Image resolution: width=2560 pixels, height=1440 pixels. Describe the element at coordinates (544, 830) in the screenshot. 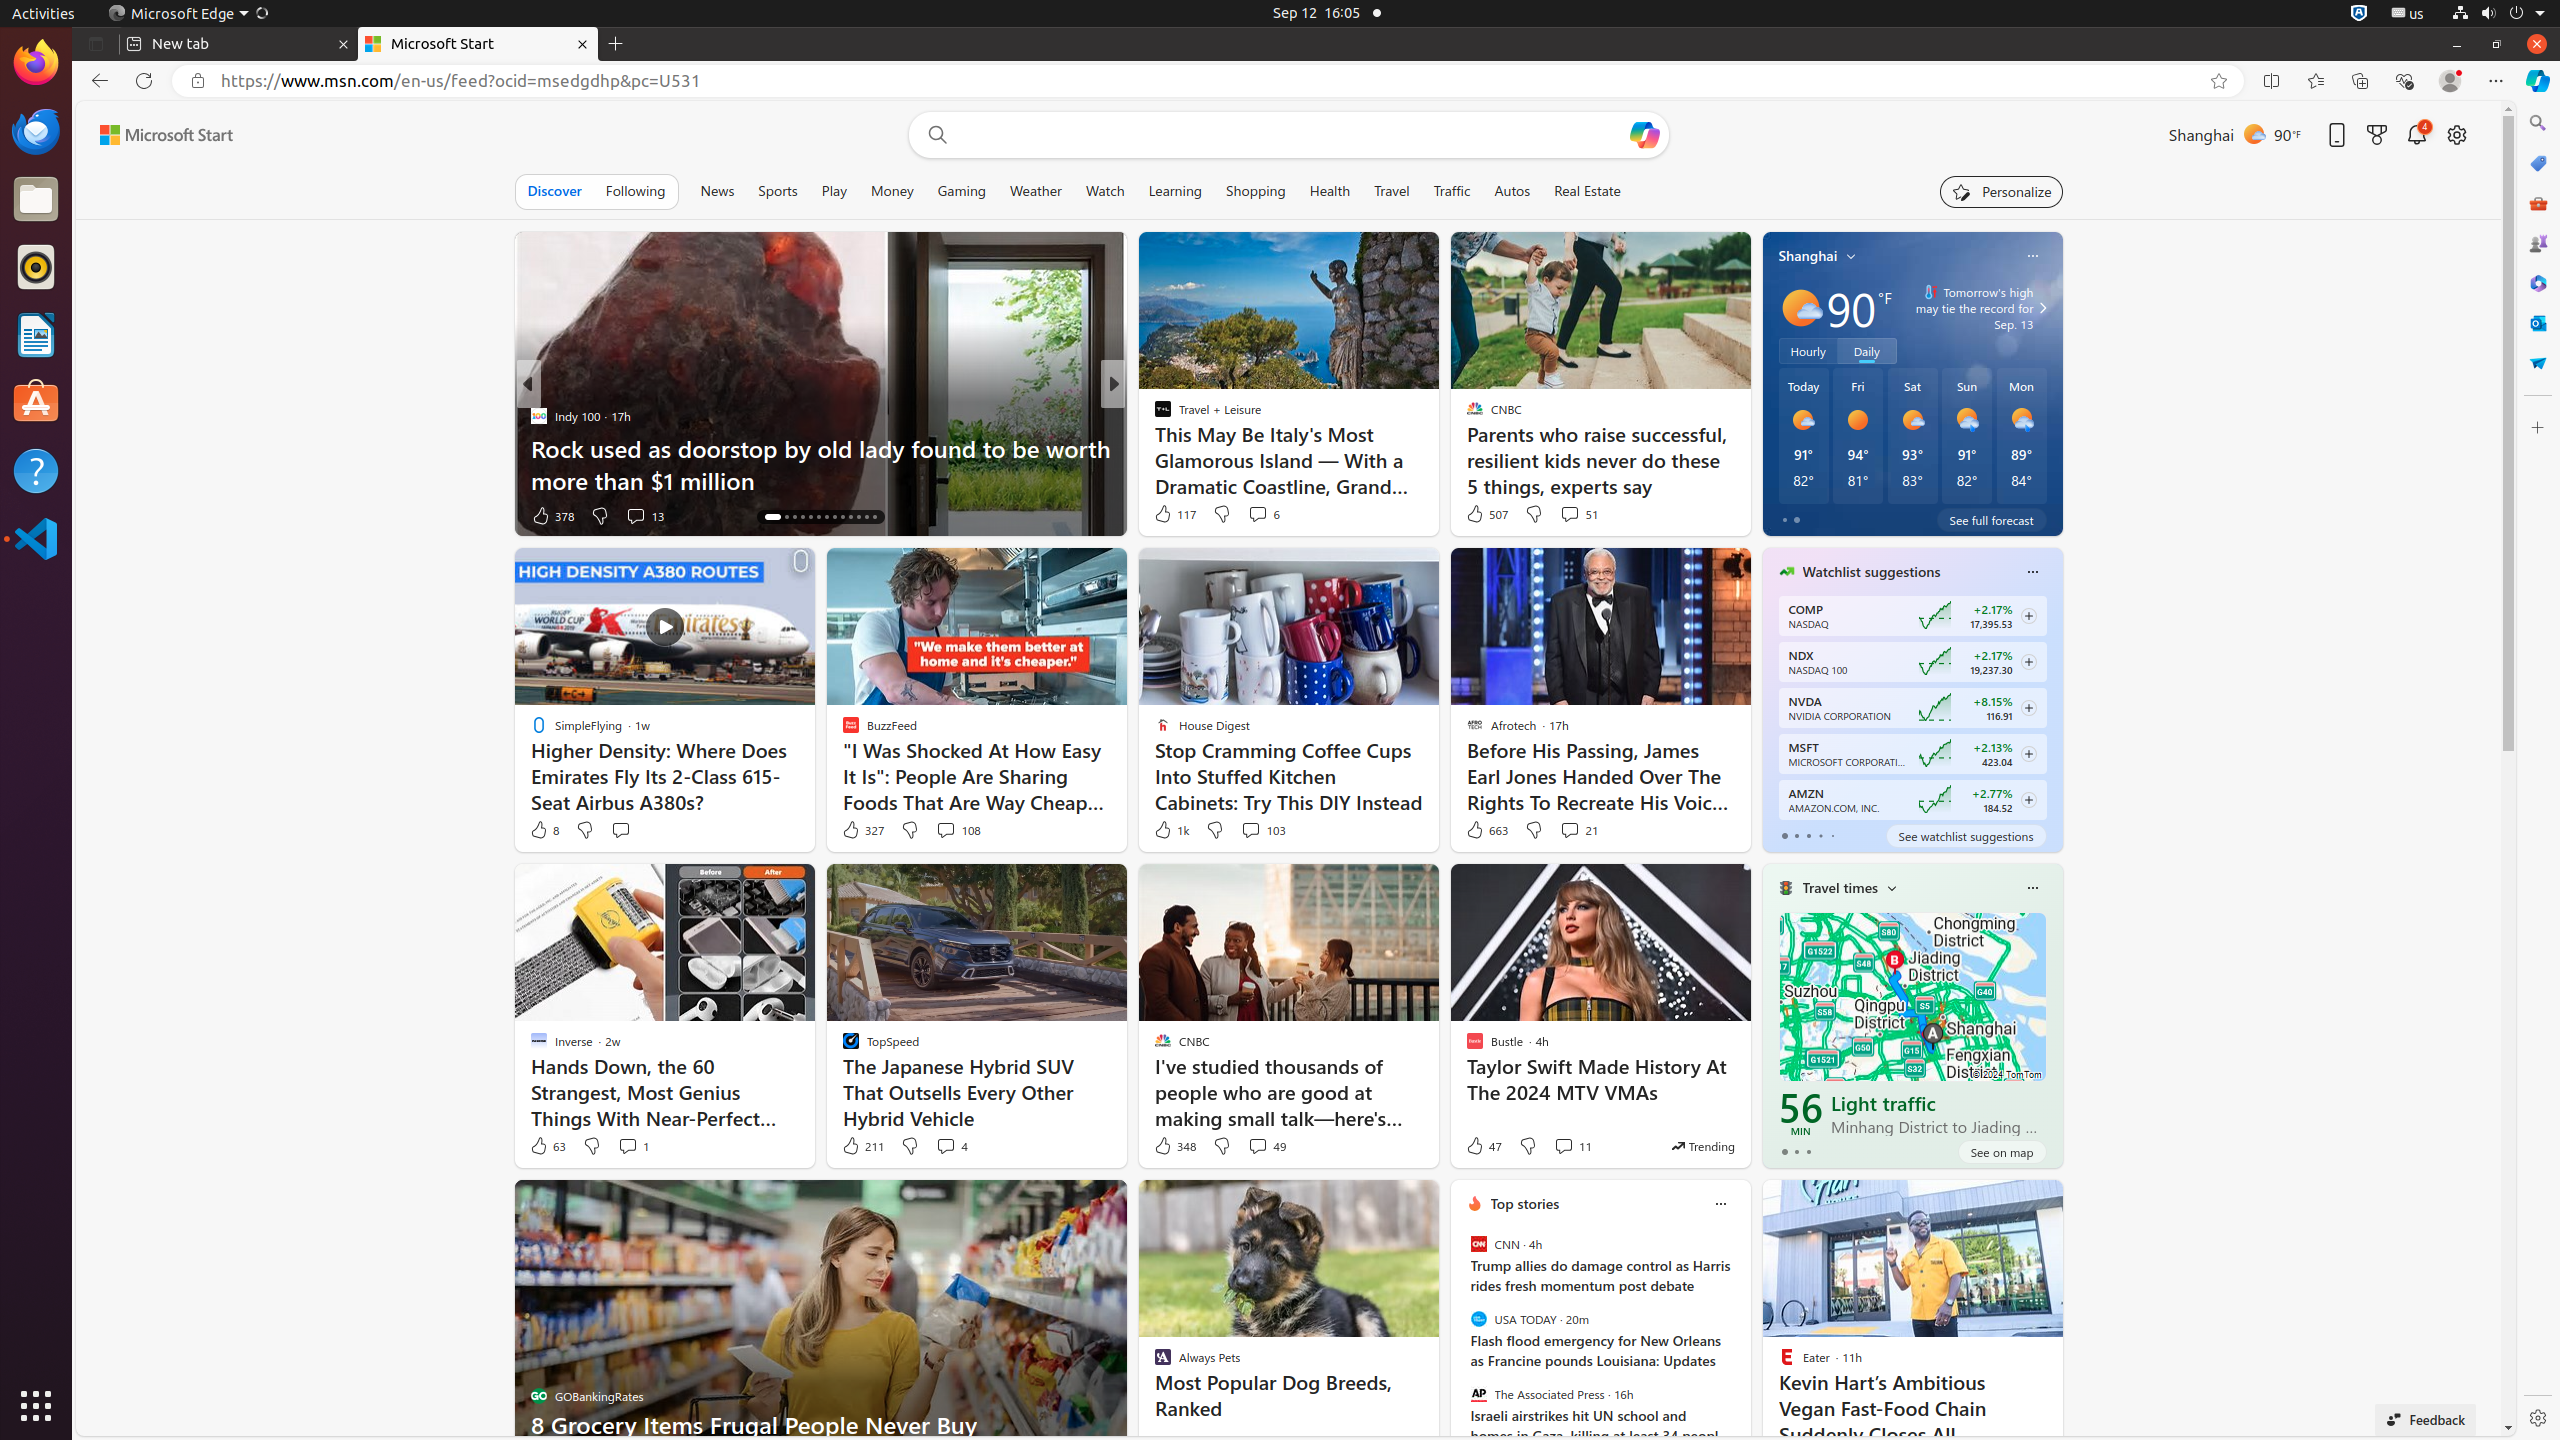

I see `8 Like` at that location.